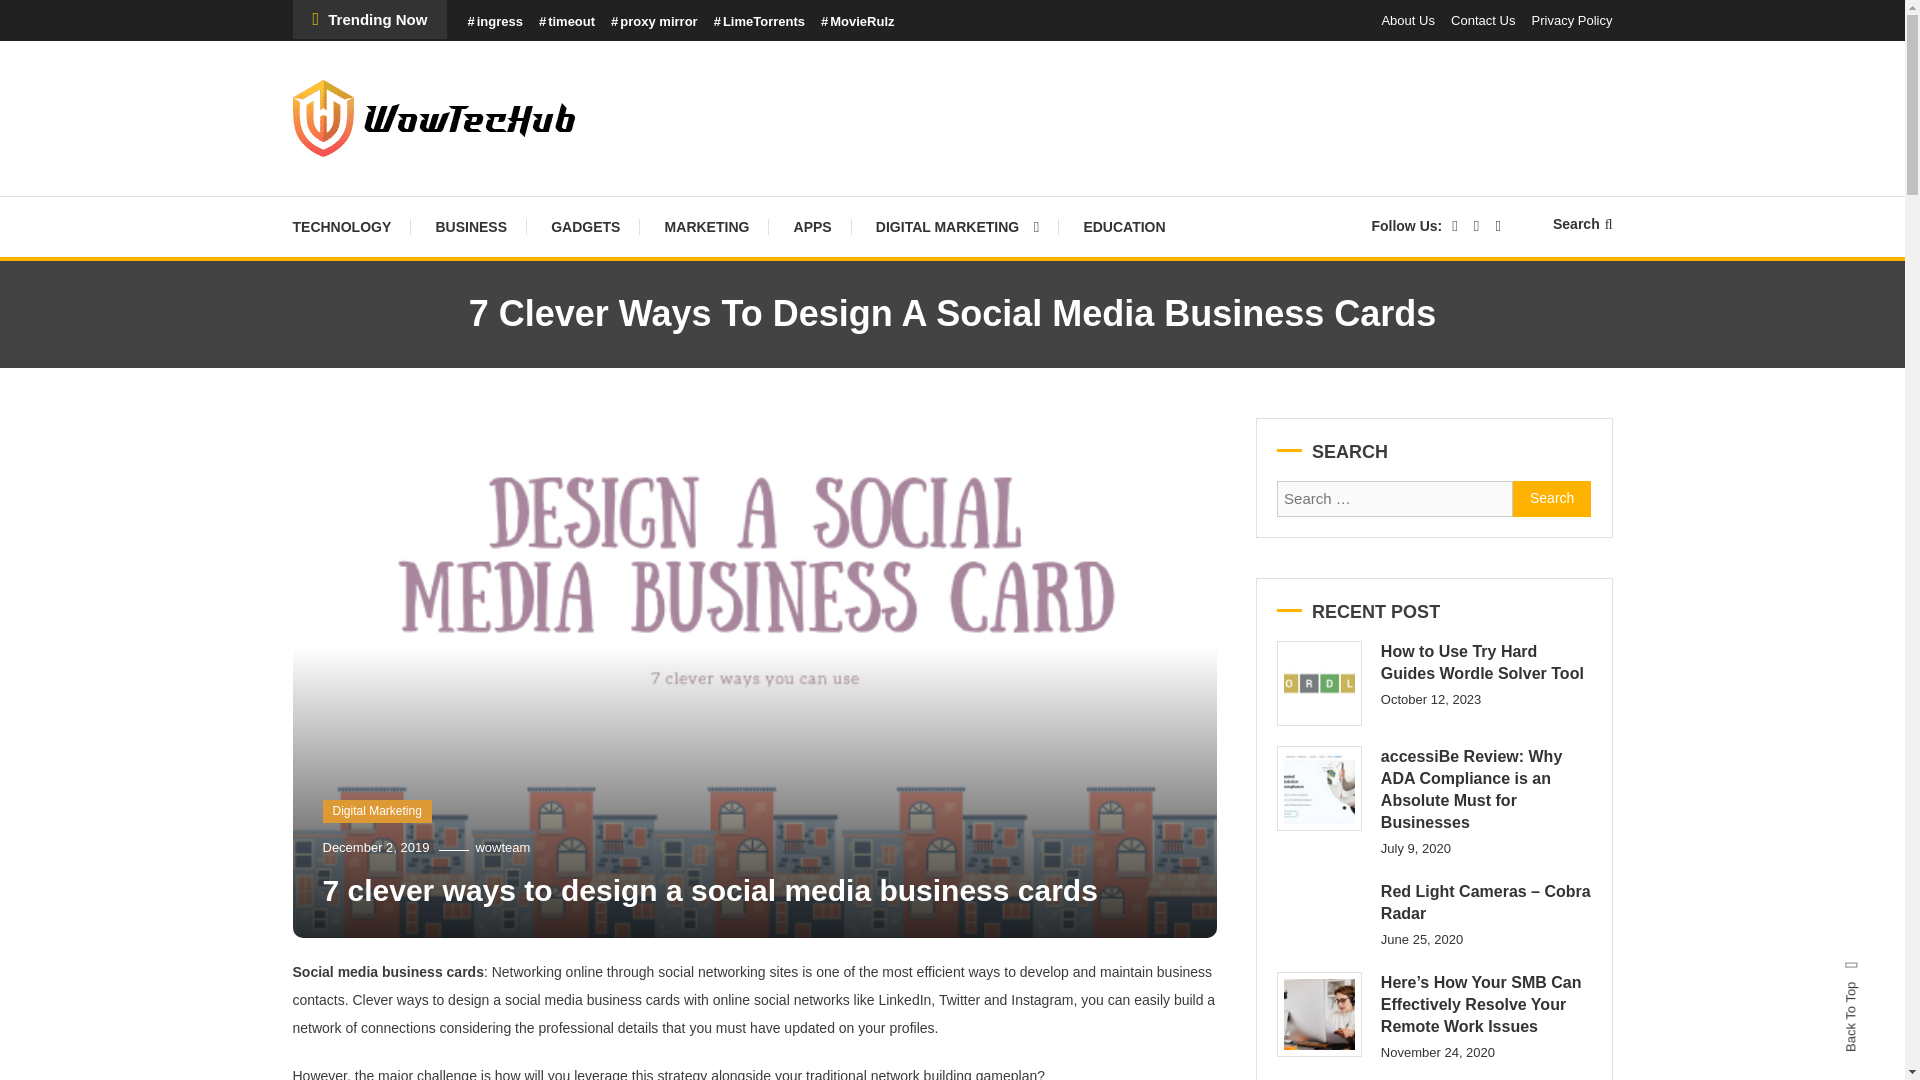  I want to click on timeout, so click(567, 22).